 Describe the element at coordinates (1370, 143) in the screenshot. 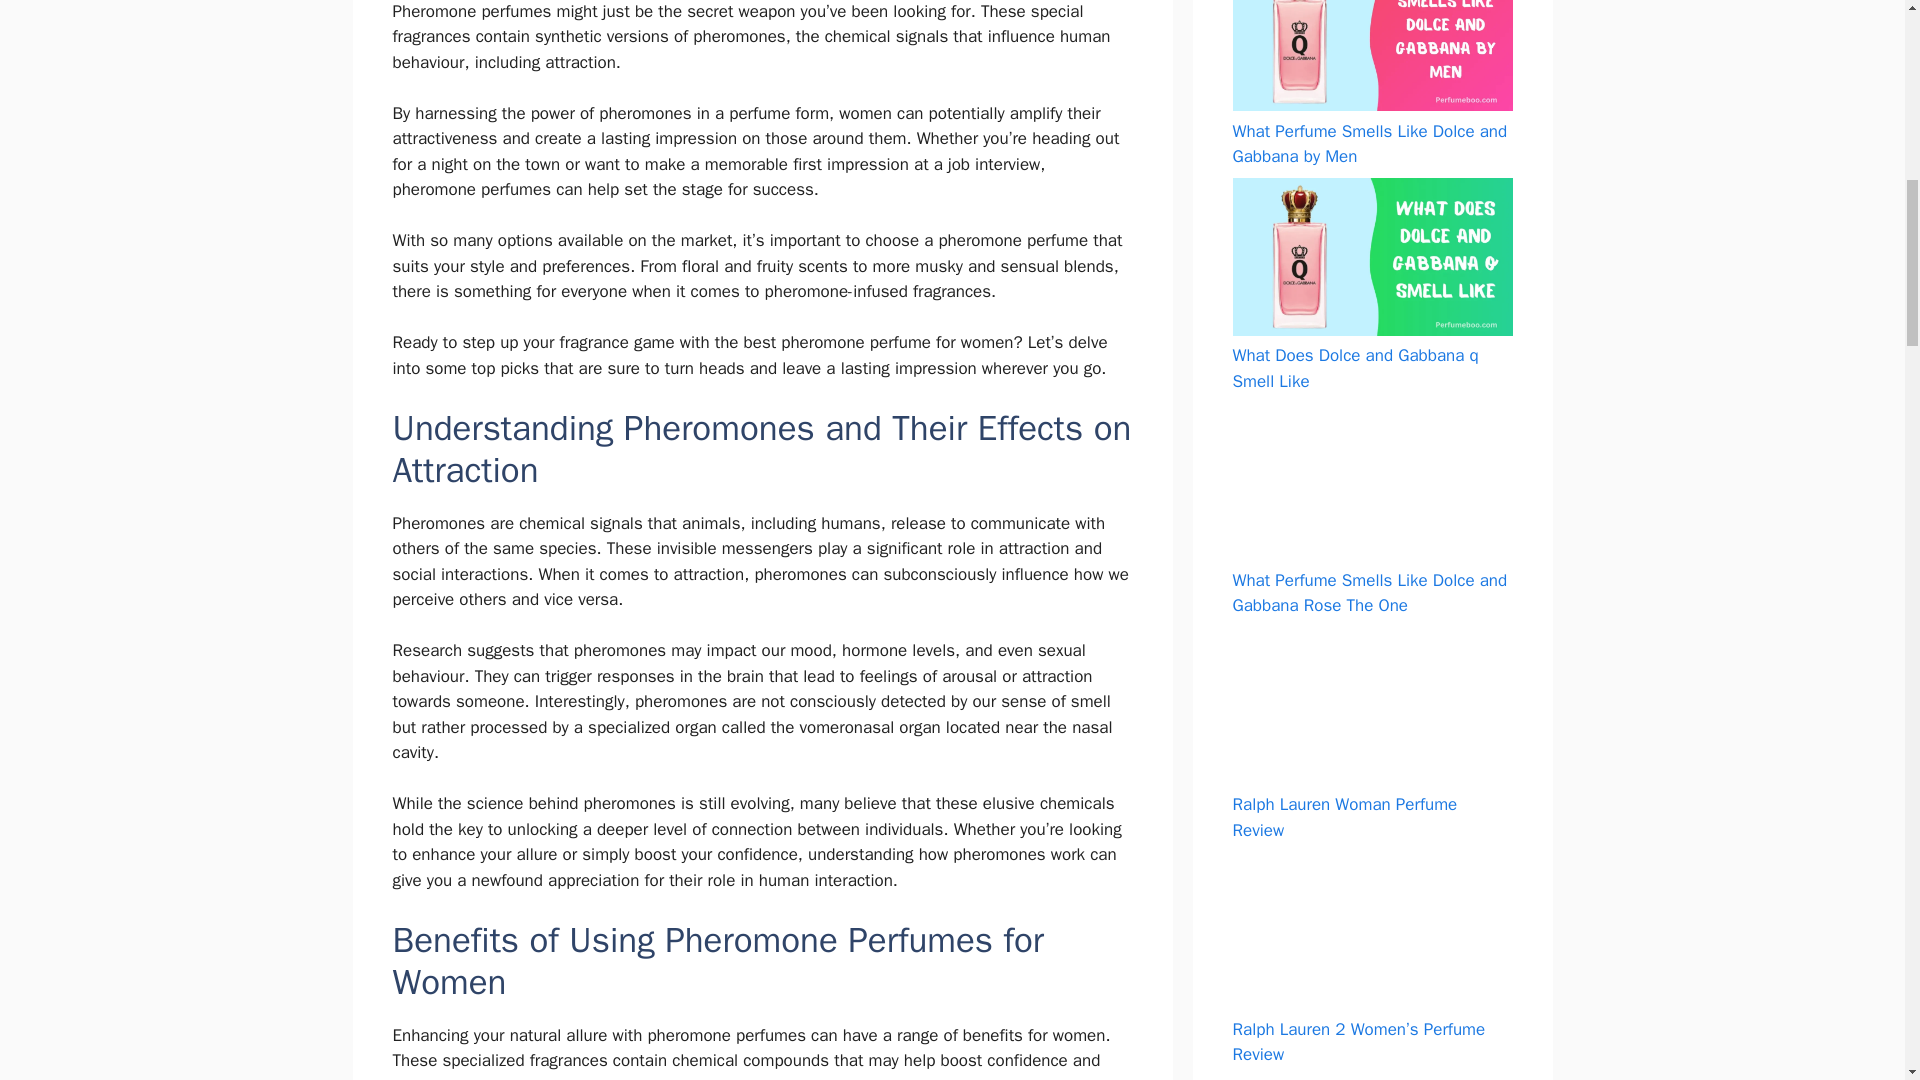

I see `What Perfume Smells Like Dolce and Gabbana by Men` at that location.